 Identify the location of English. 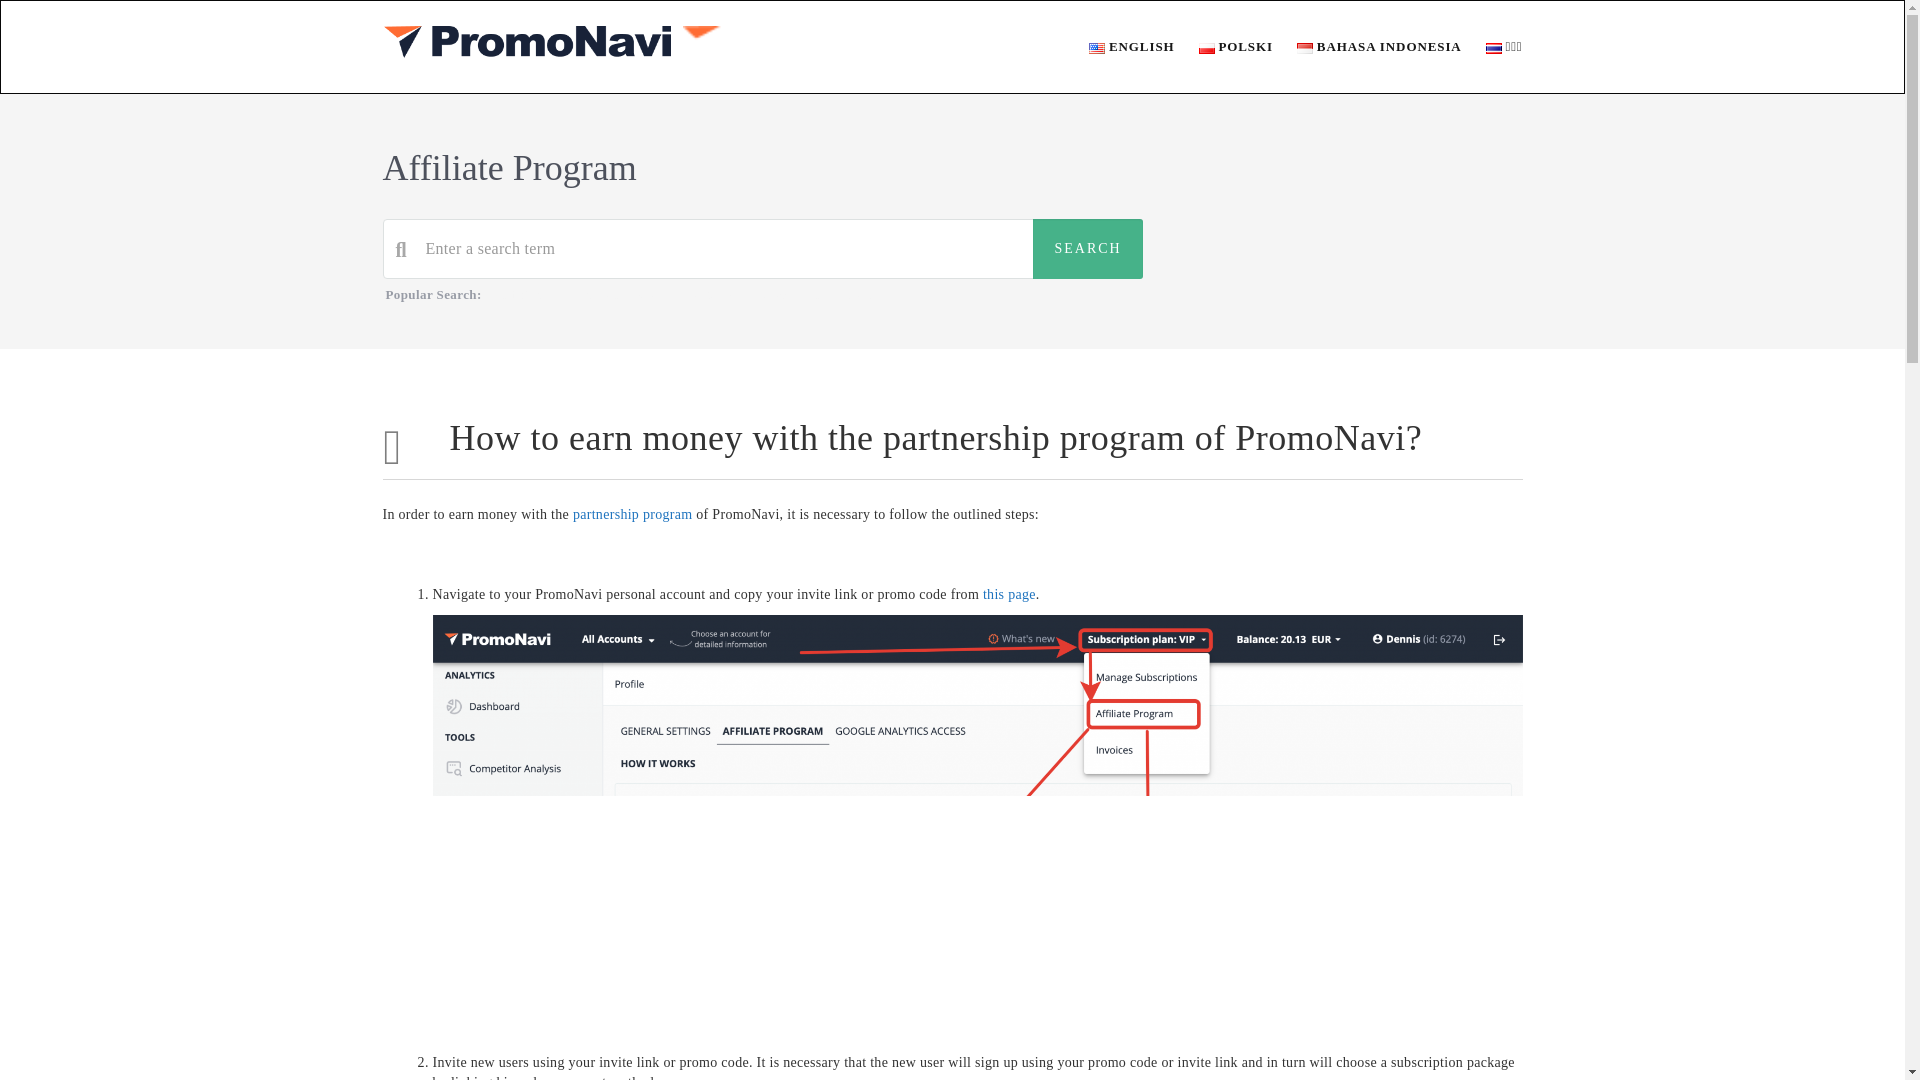
(1096, 48).